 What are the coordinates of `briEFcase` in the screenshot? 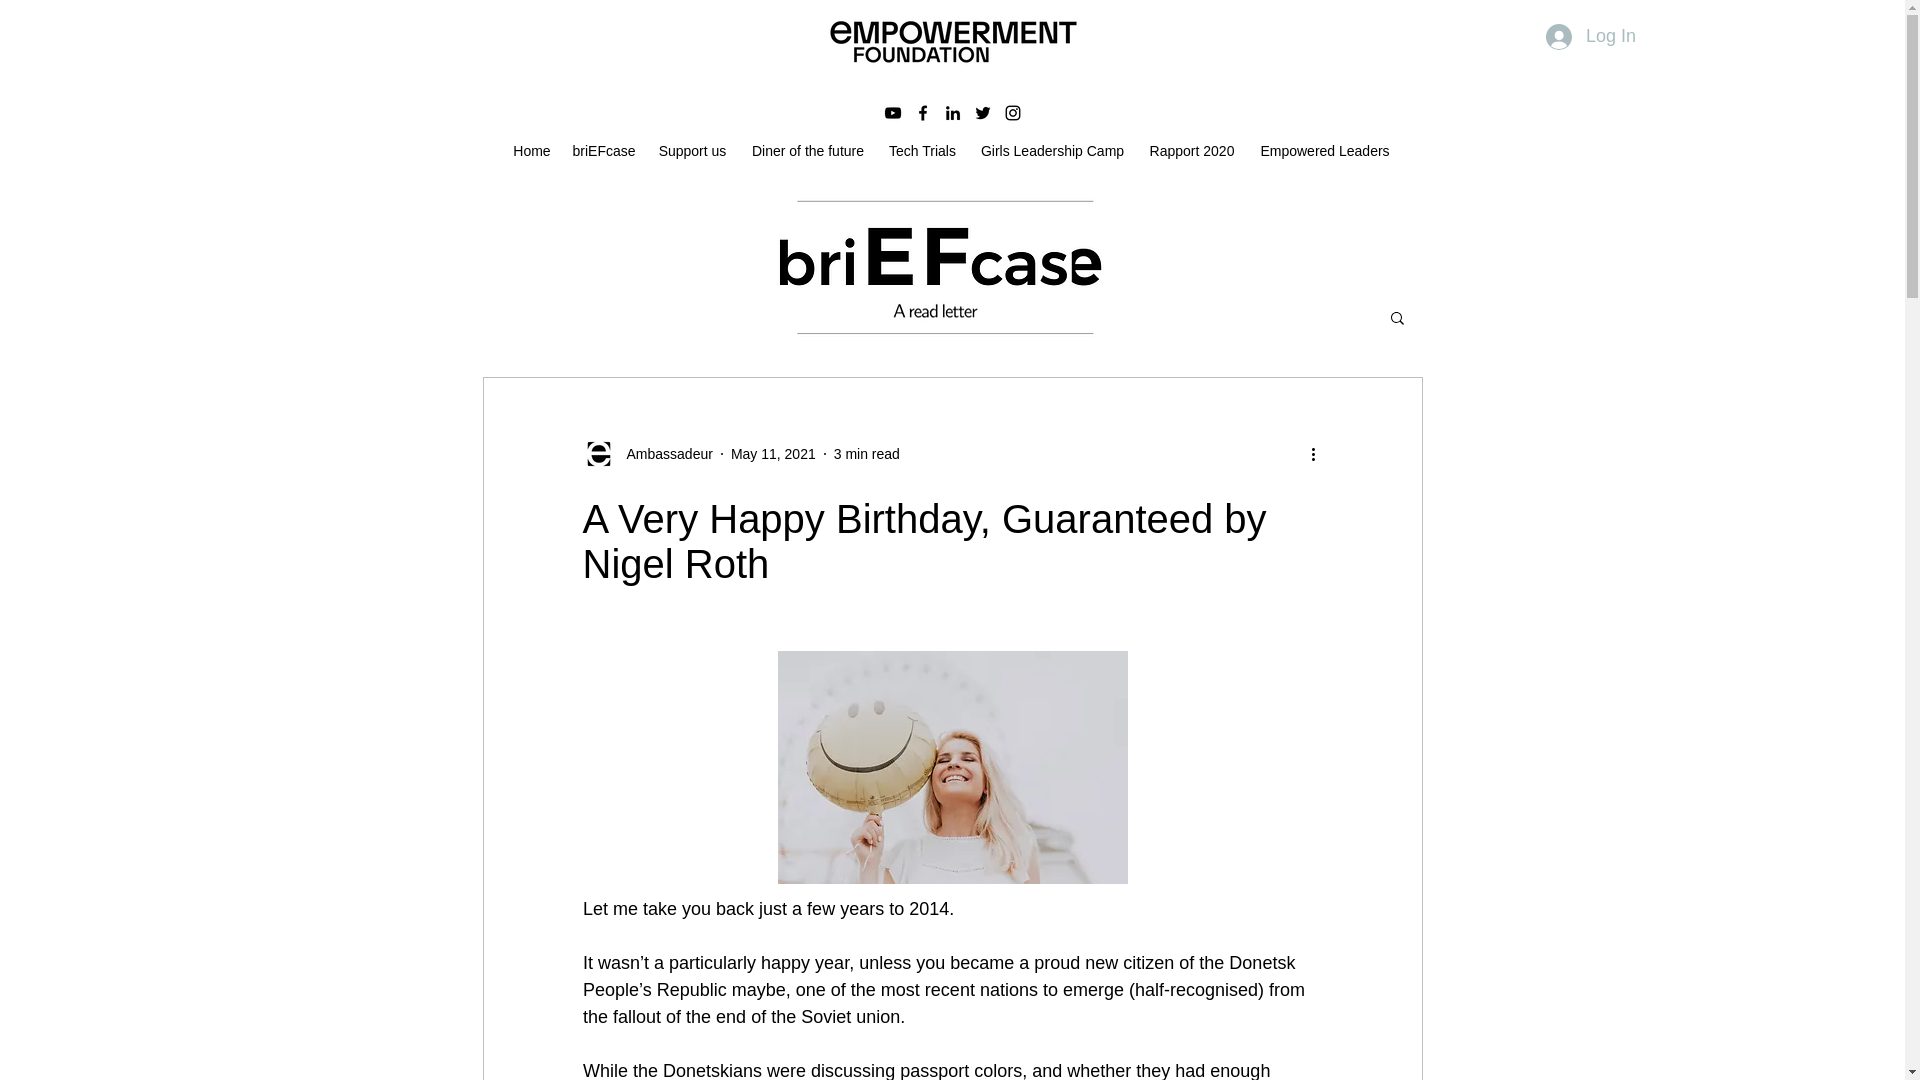 It's located at (604, 151).